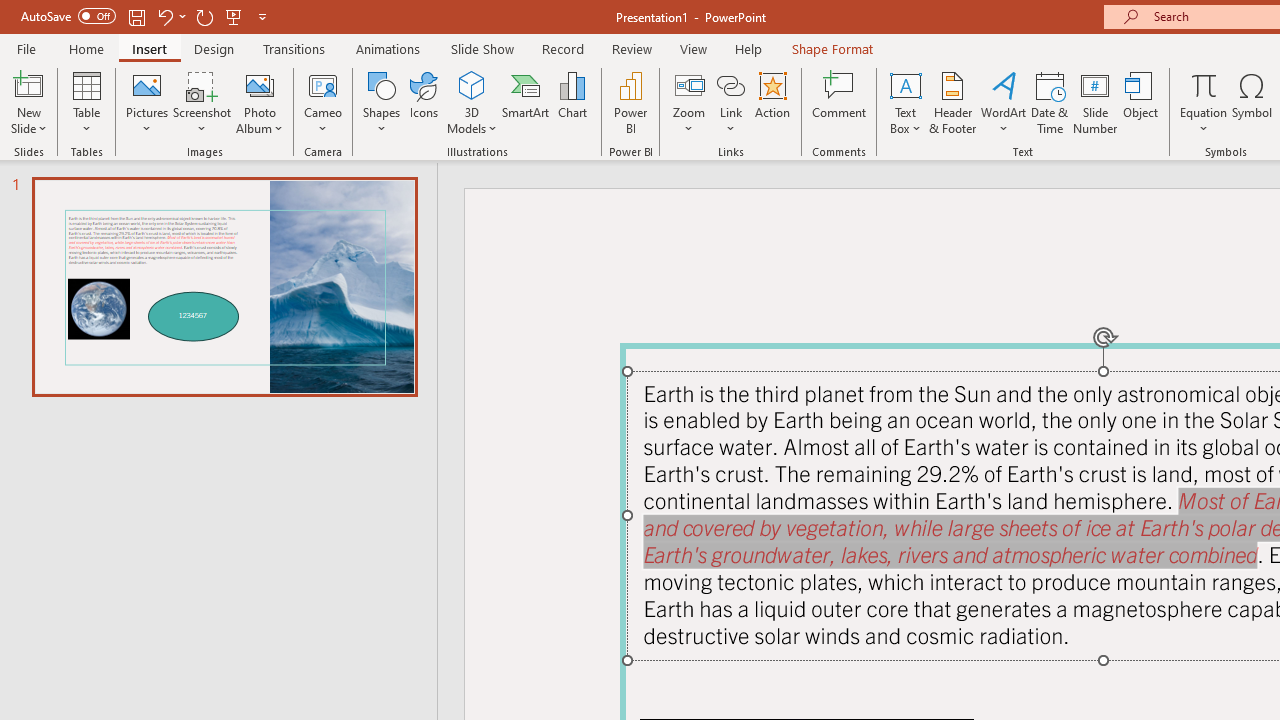 This screenshot has height=720, width=1280. Describe the element at coordinates (1096, 102) in the screenshot. I see `Slide Number` at that location.